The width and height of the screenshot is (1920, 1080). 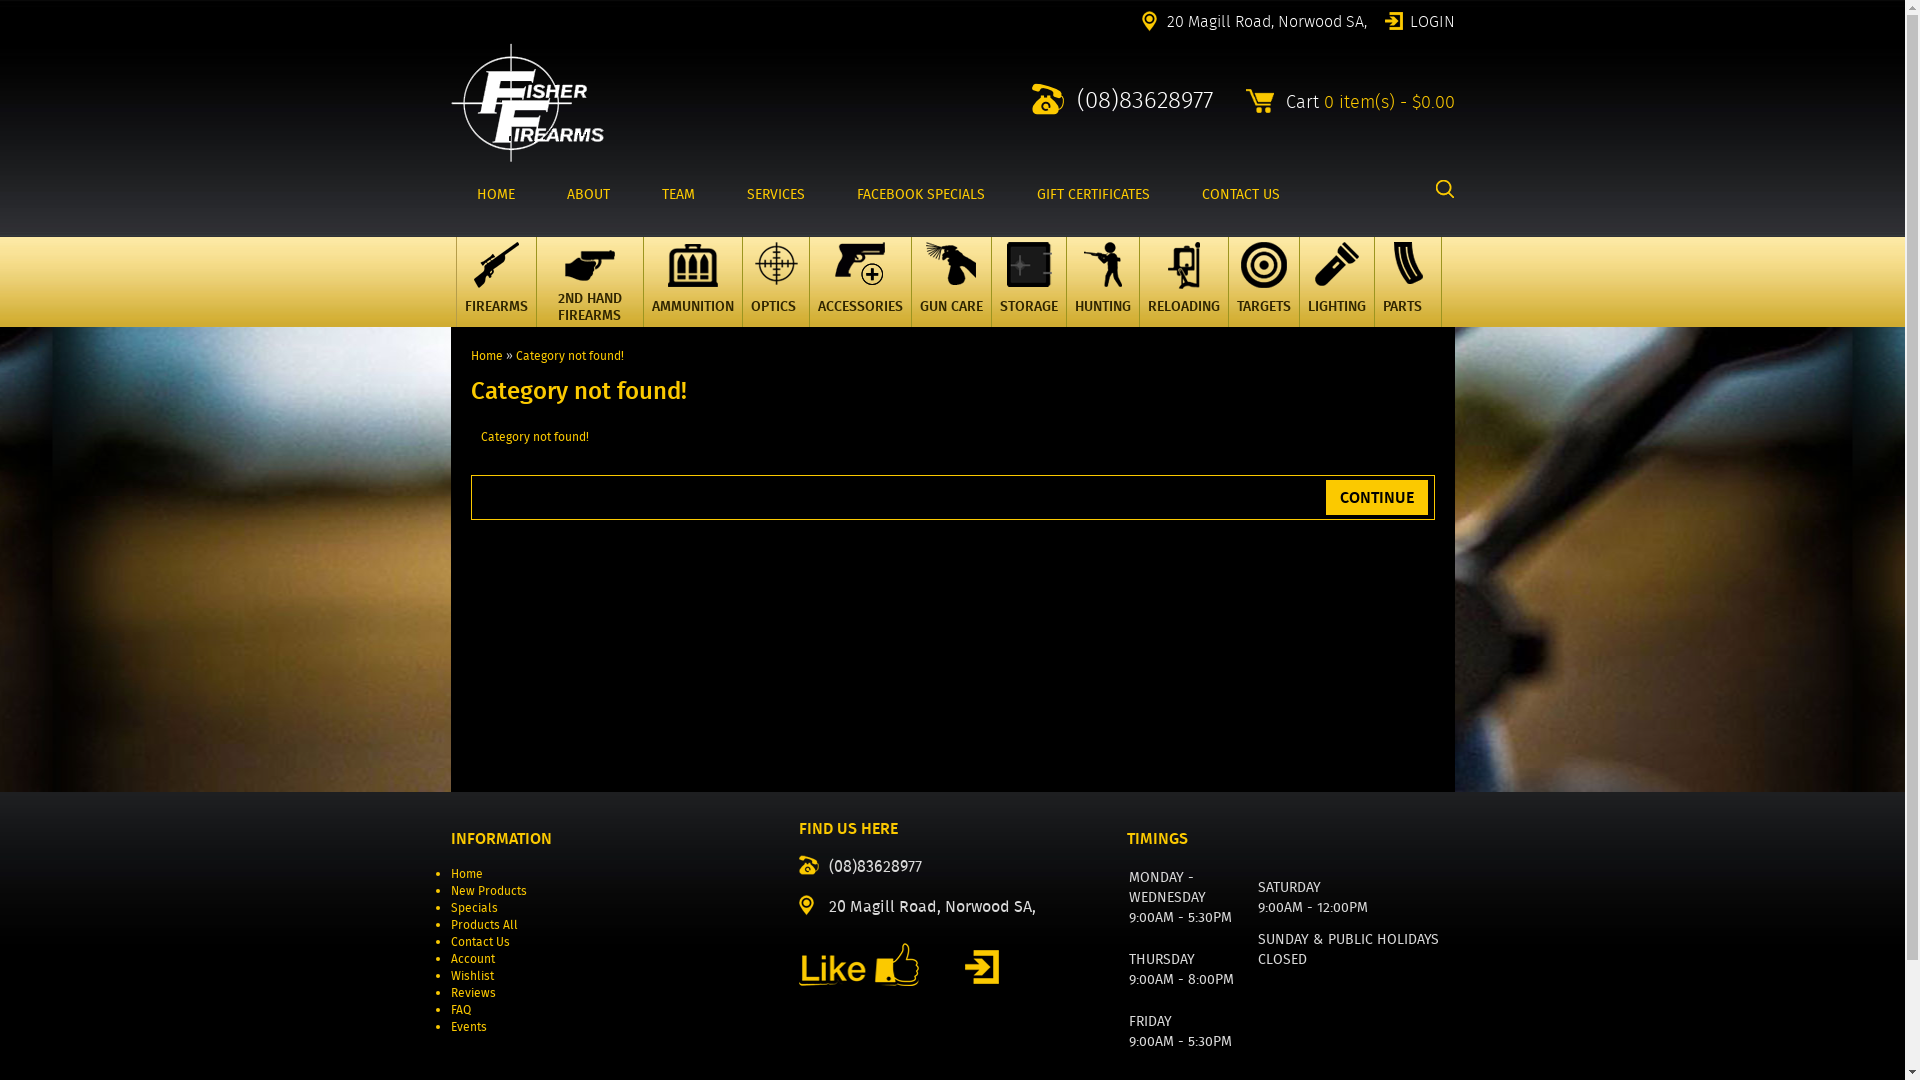 What do you see at coordinates (776, 282) in the screenshot?
I see `OPTICS` at bounding box center [776, 282].